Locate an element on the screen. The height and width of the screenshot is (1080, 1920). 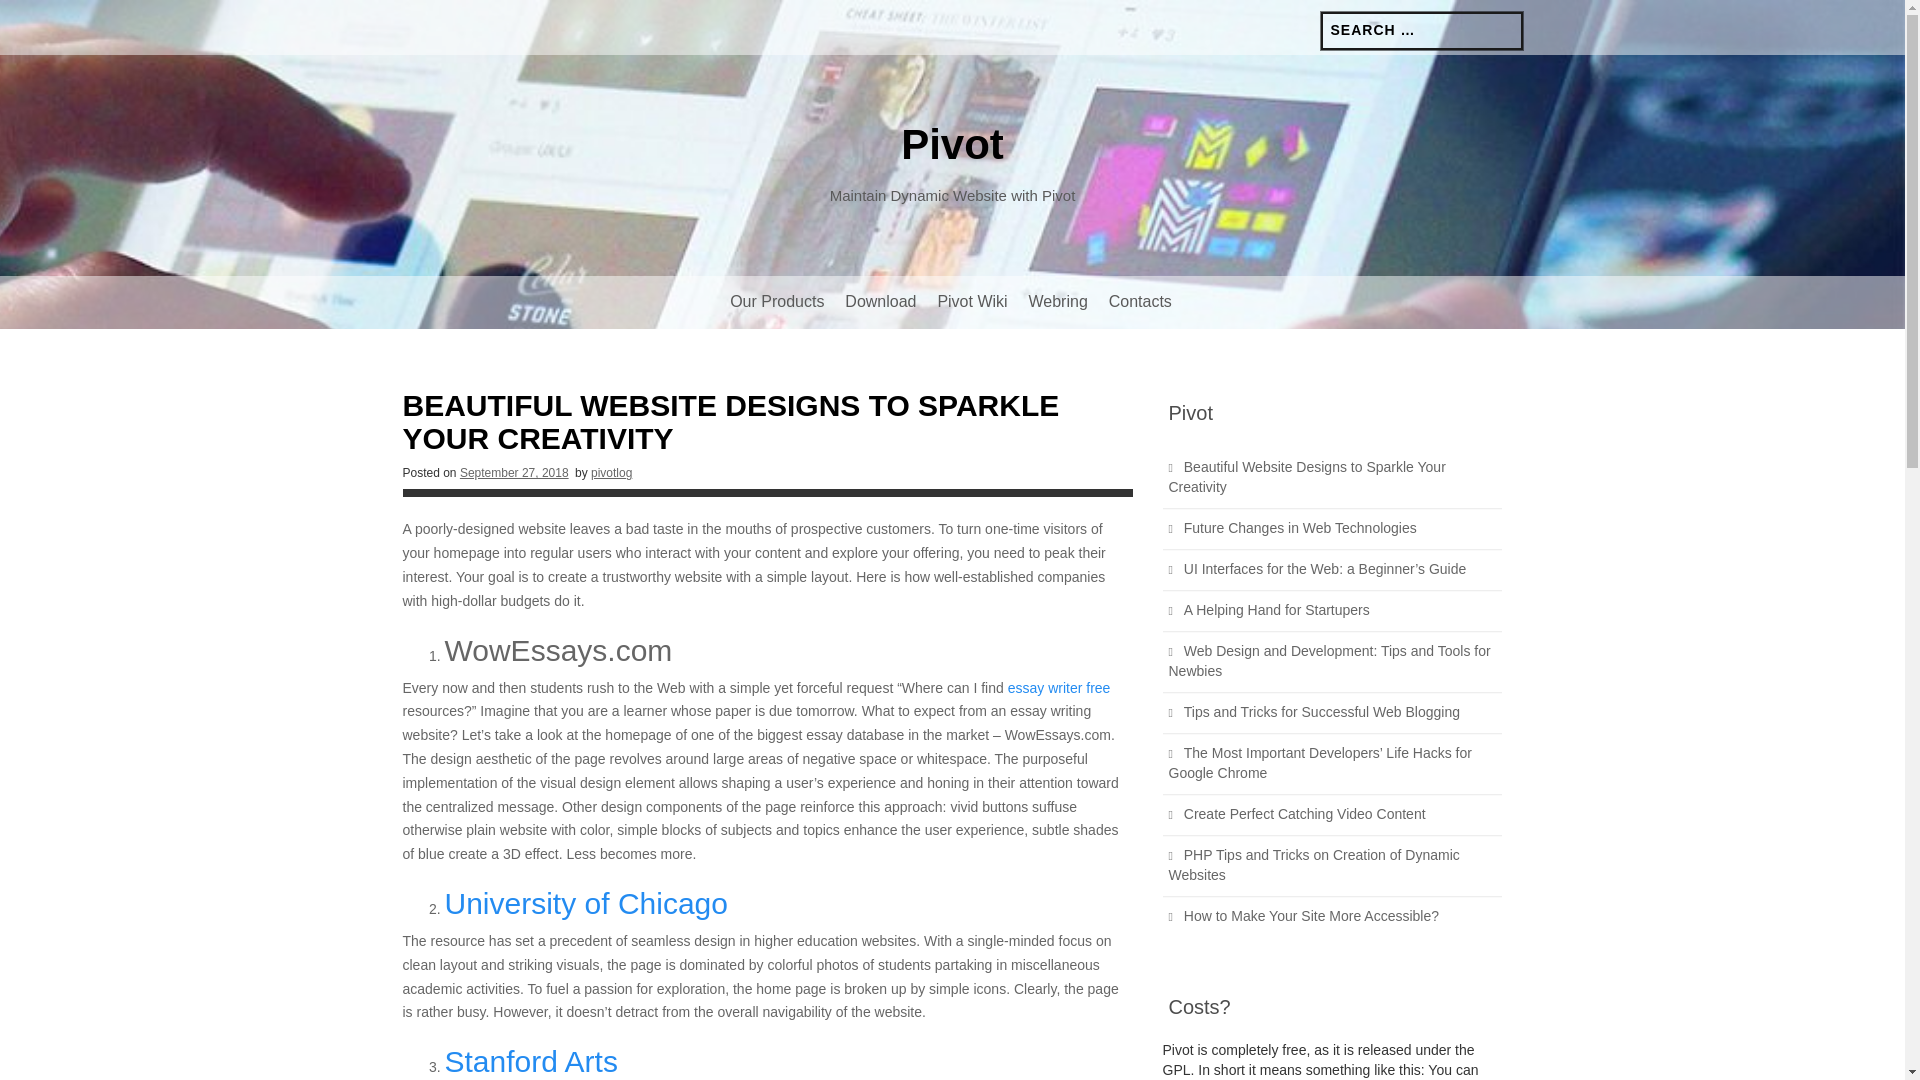
Web Design and Development: Tips and Tools for Newbies is located at coordinates (1328, 660).